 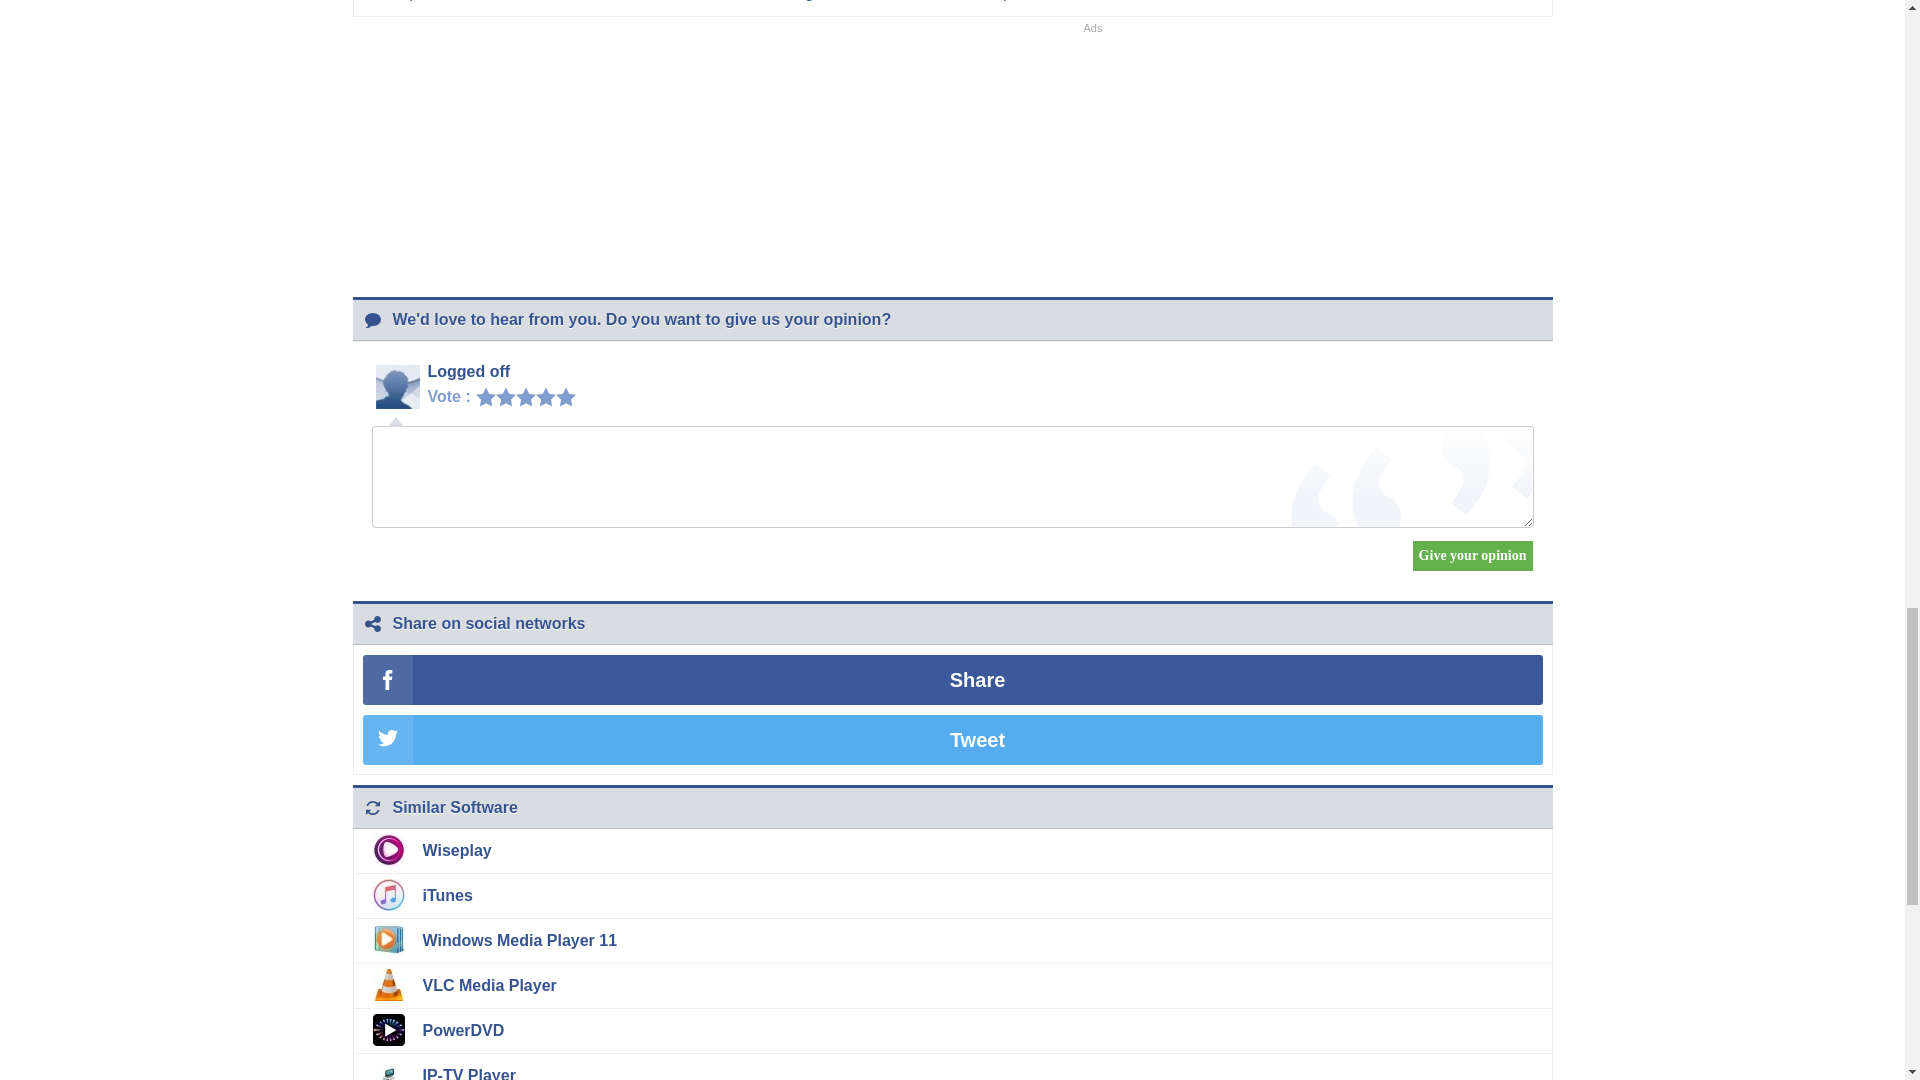 What do you see at coordinates (1020, 0) in the screenshot?
I see `Japanese` at bounding box center [1020, 0].